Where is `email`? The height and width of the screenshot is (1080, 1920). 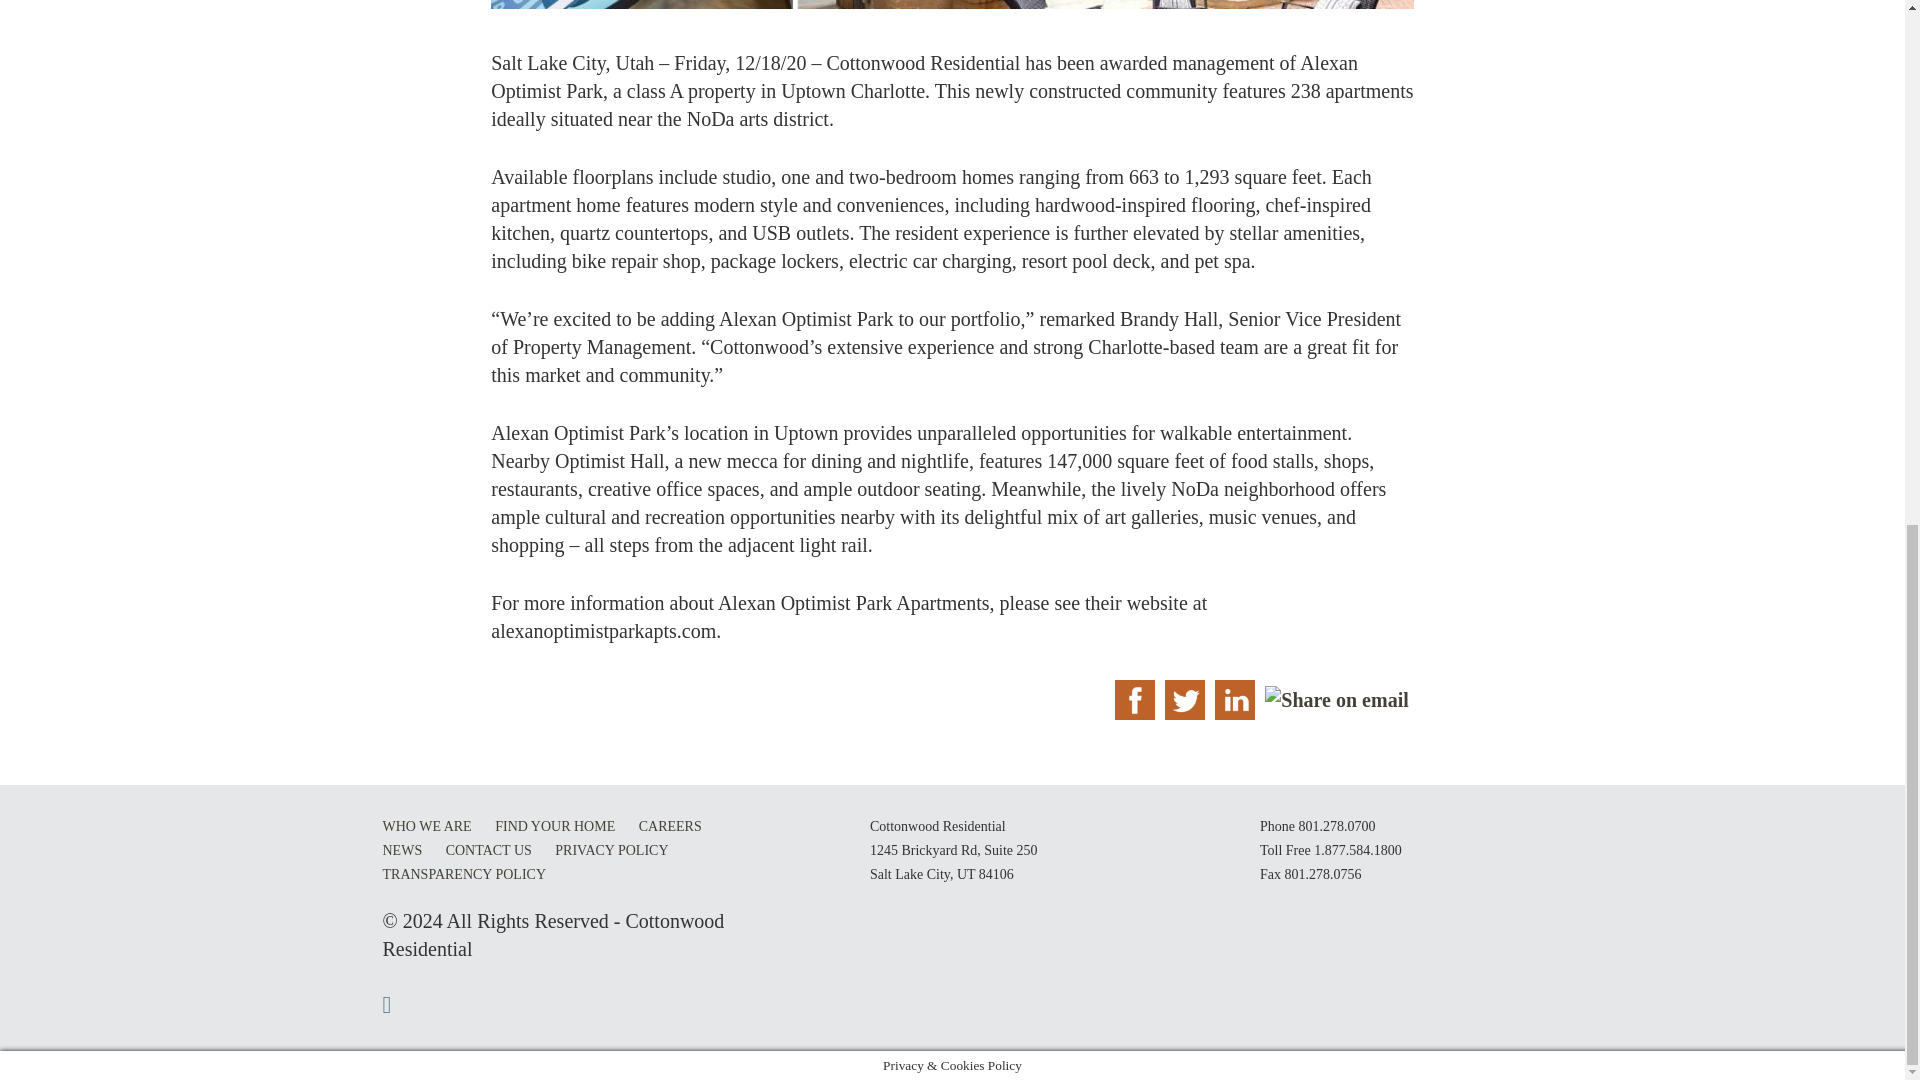 email is located at coordinates (1336, 700).